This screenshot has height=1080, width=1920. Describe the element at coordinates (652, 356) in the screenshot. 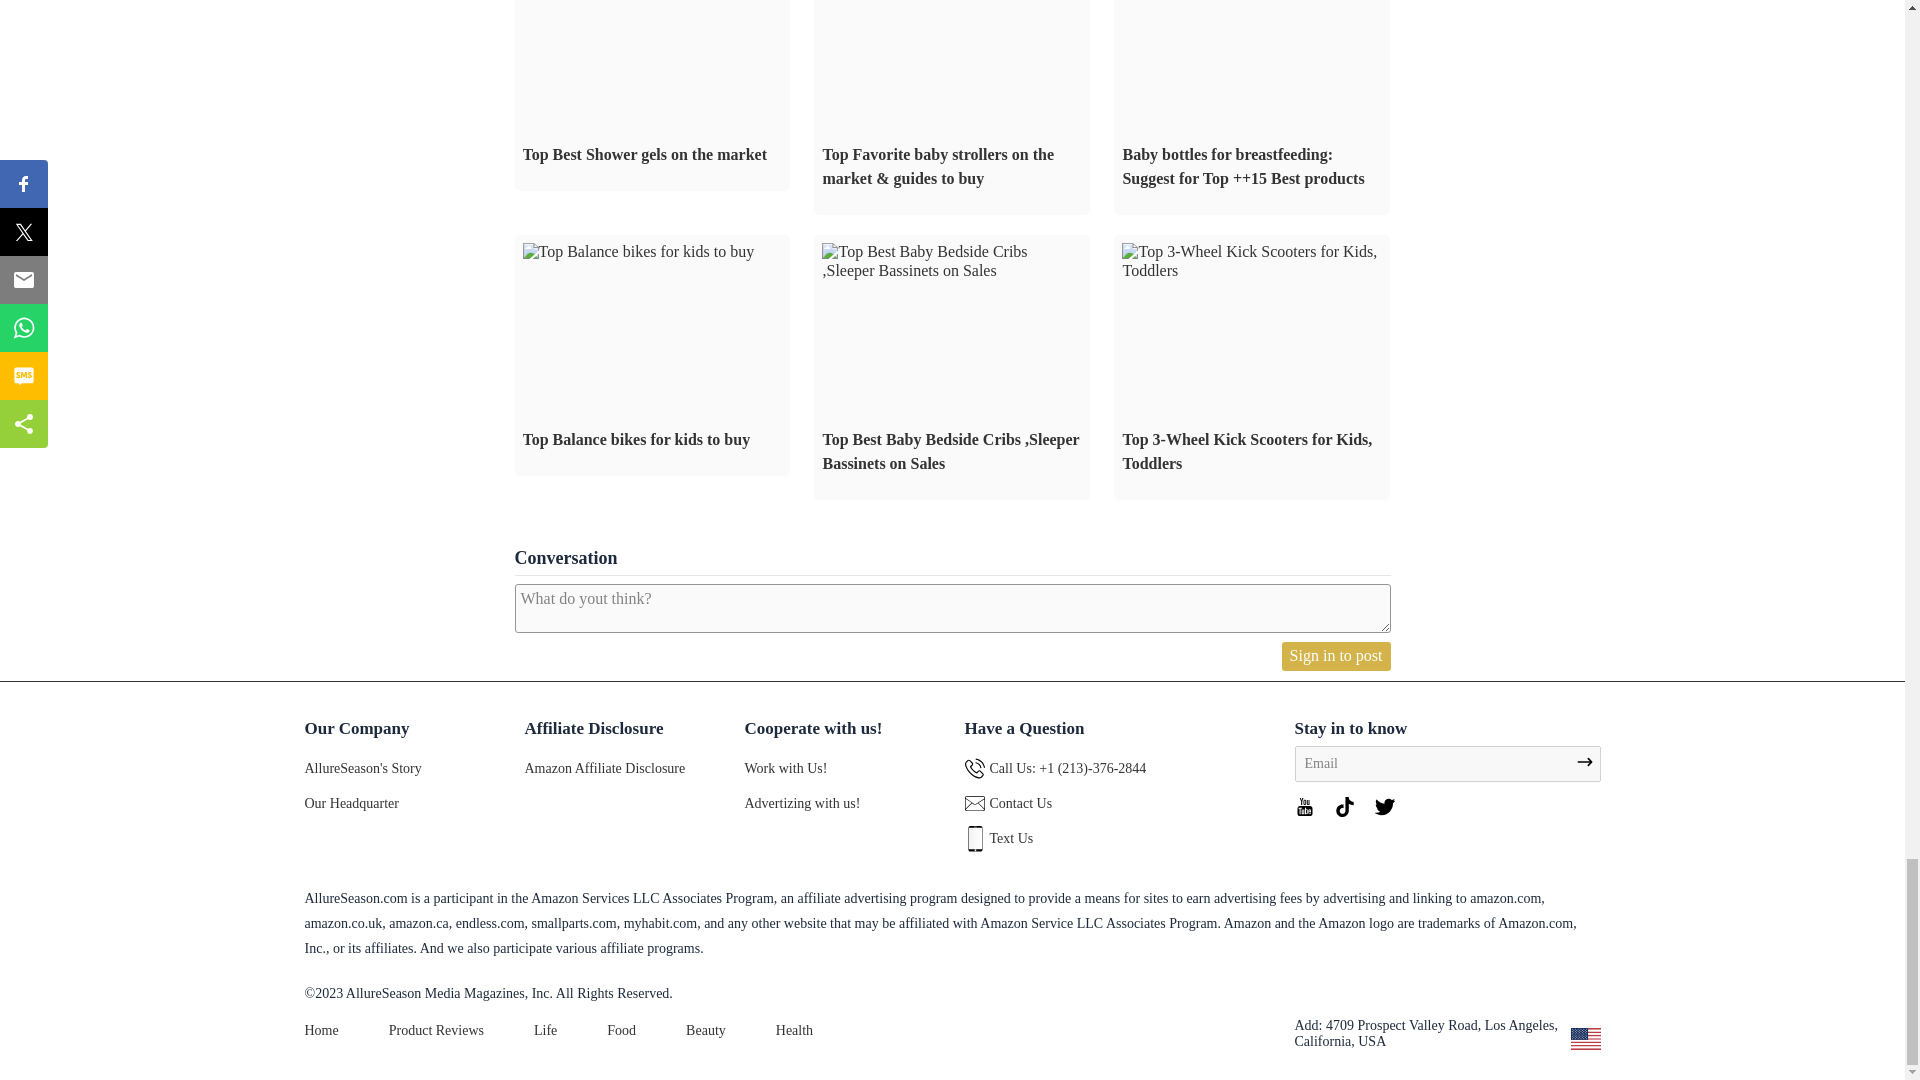

I see `Top Balance bikes for kids to buy` at that location.